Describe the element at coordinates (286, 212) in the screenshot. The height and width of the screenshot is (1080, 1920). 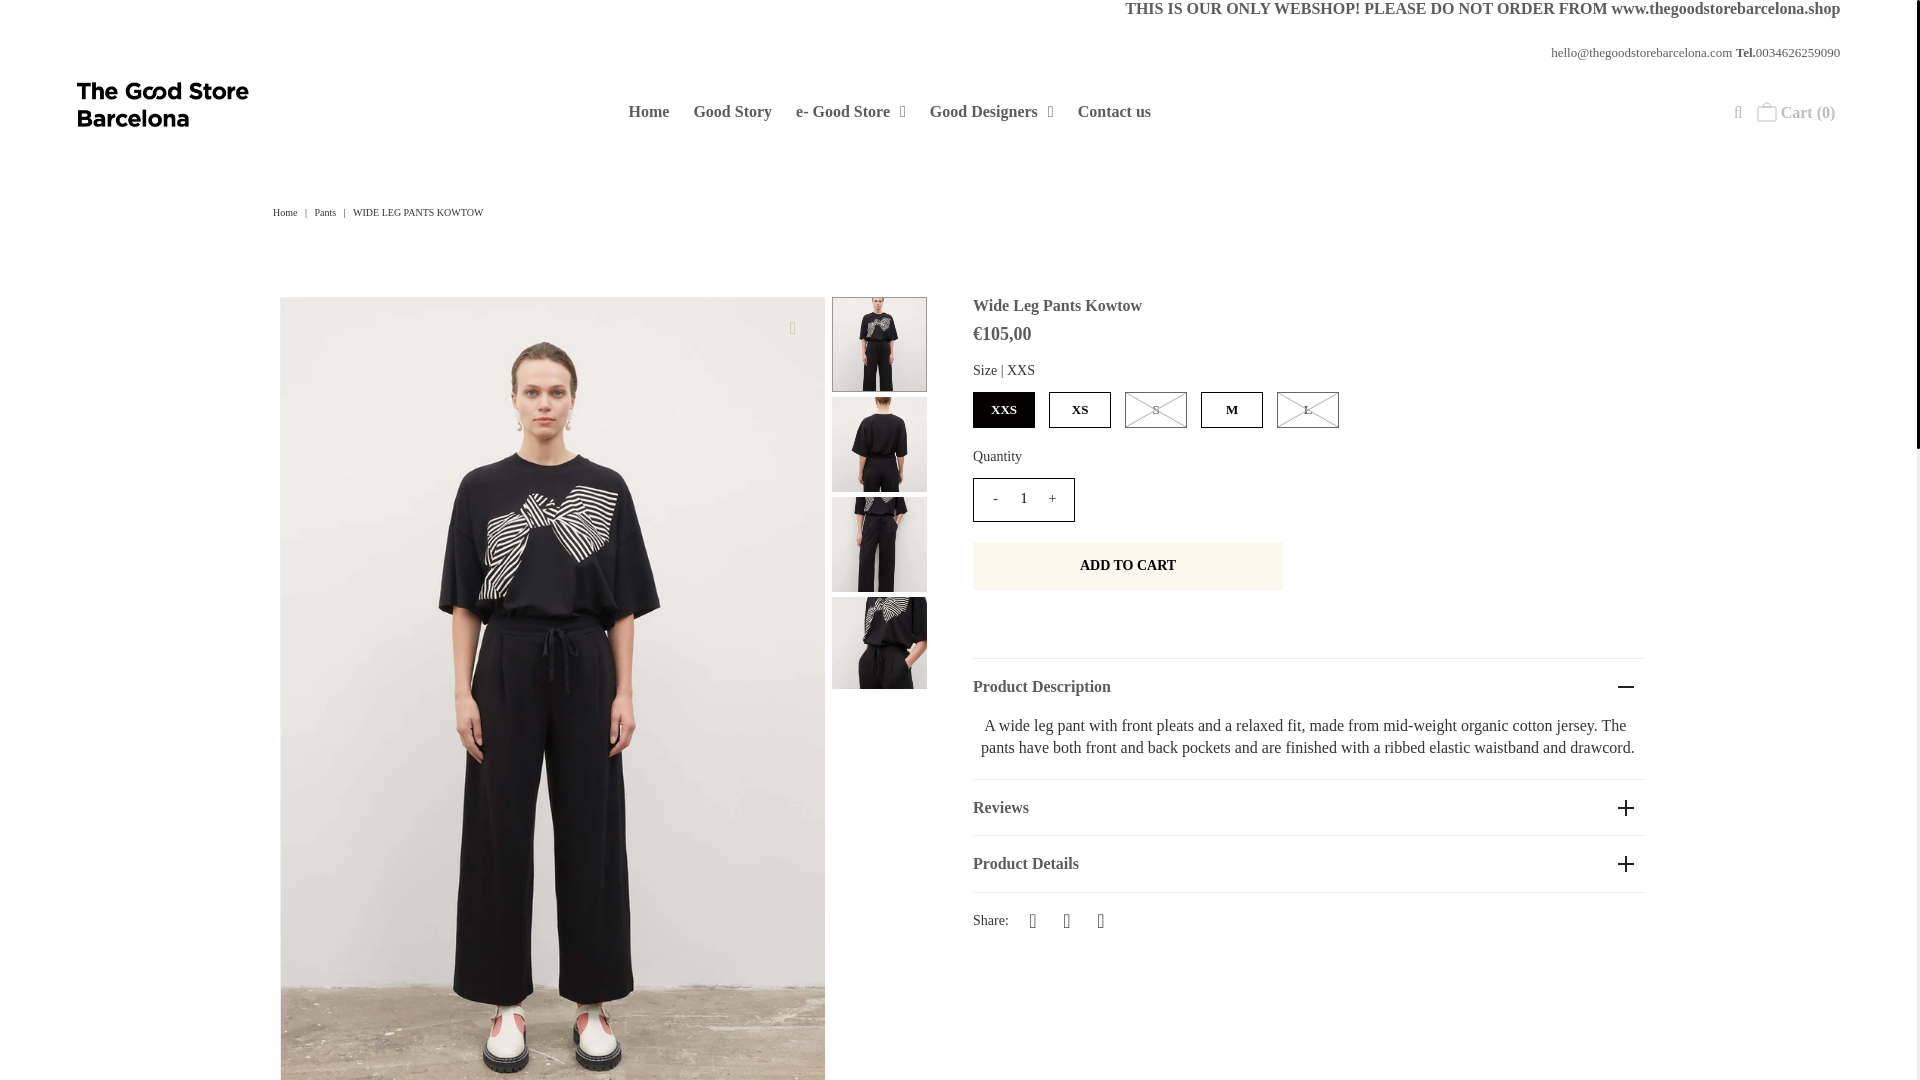
I see `Home` at that location.